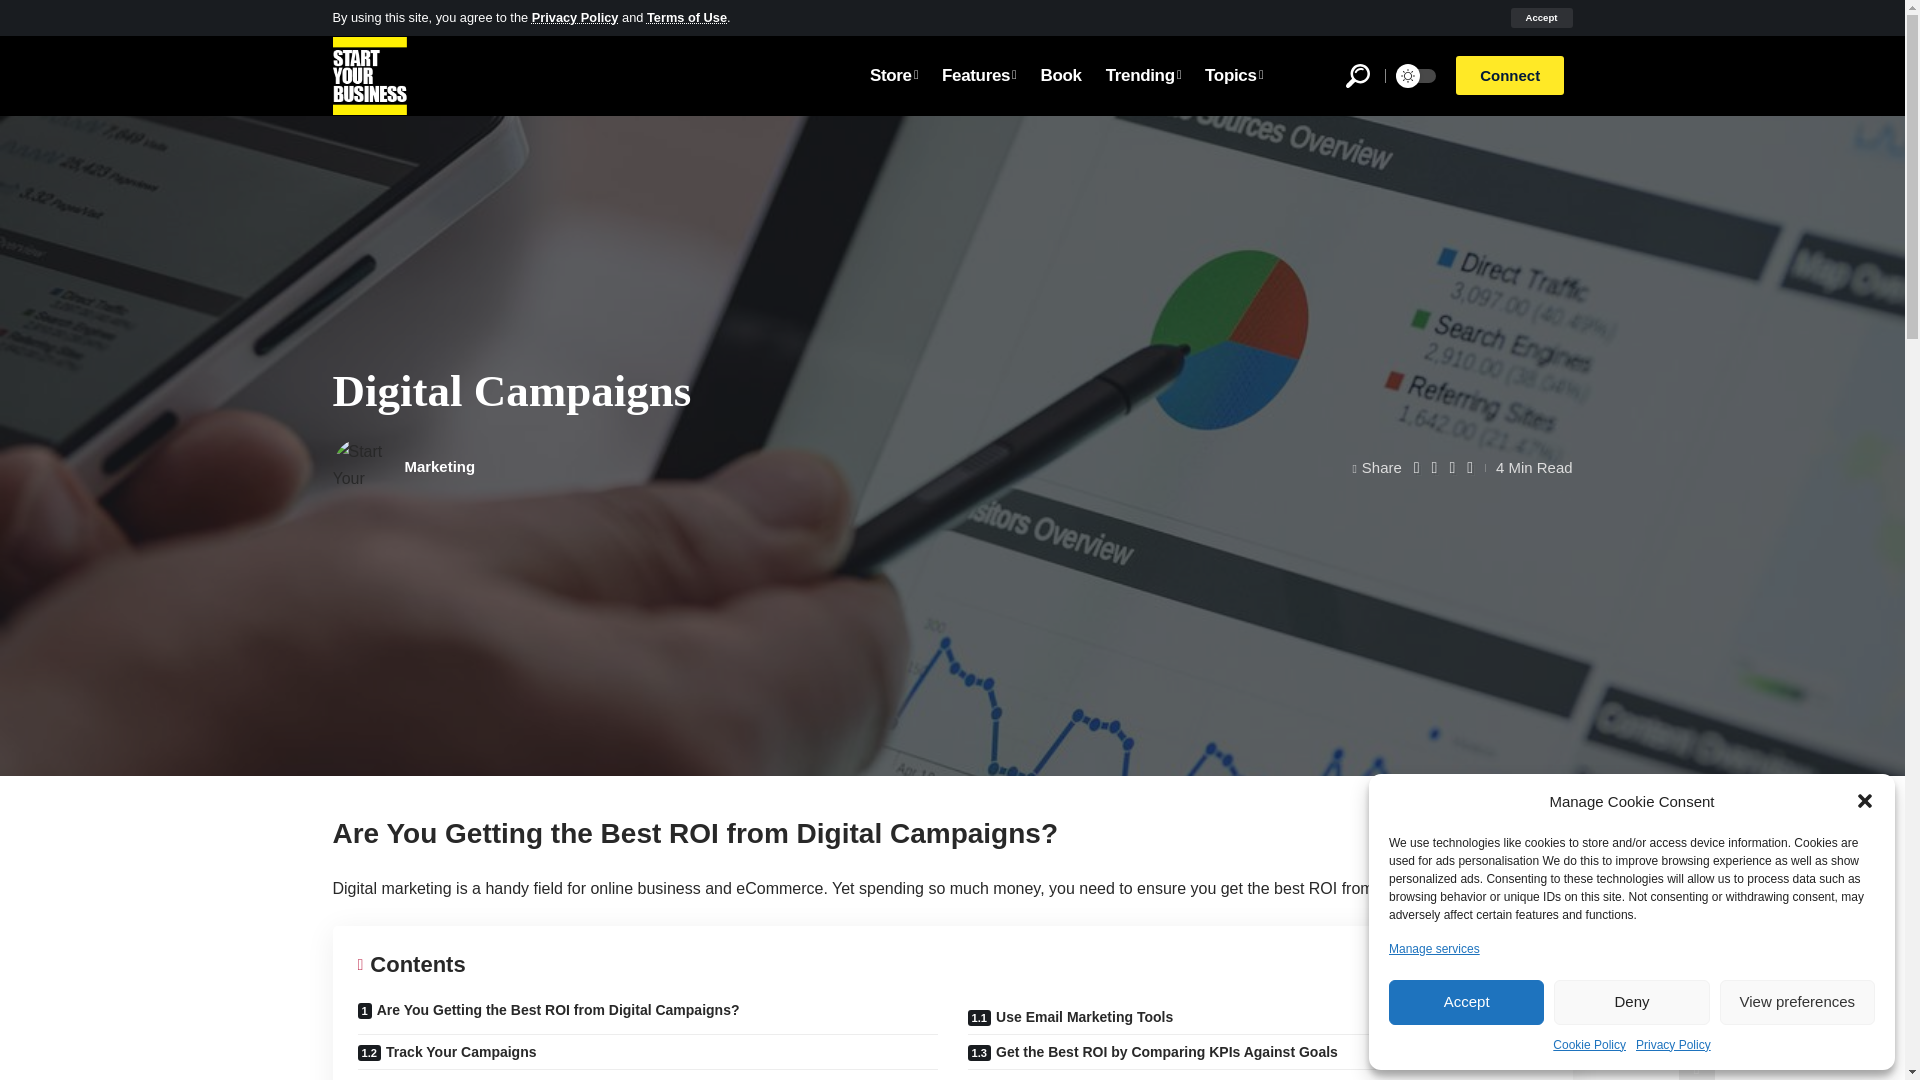 The image size is (1920, 1080). Describe the element at coordinates (1434, 948) in the screenshot. I see `Manage services` at that location.